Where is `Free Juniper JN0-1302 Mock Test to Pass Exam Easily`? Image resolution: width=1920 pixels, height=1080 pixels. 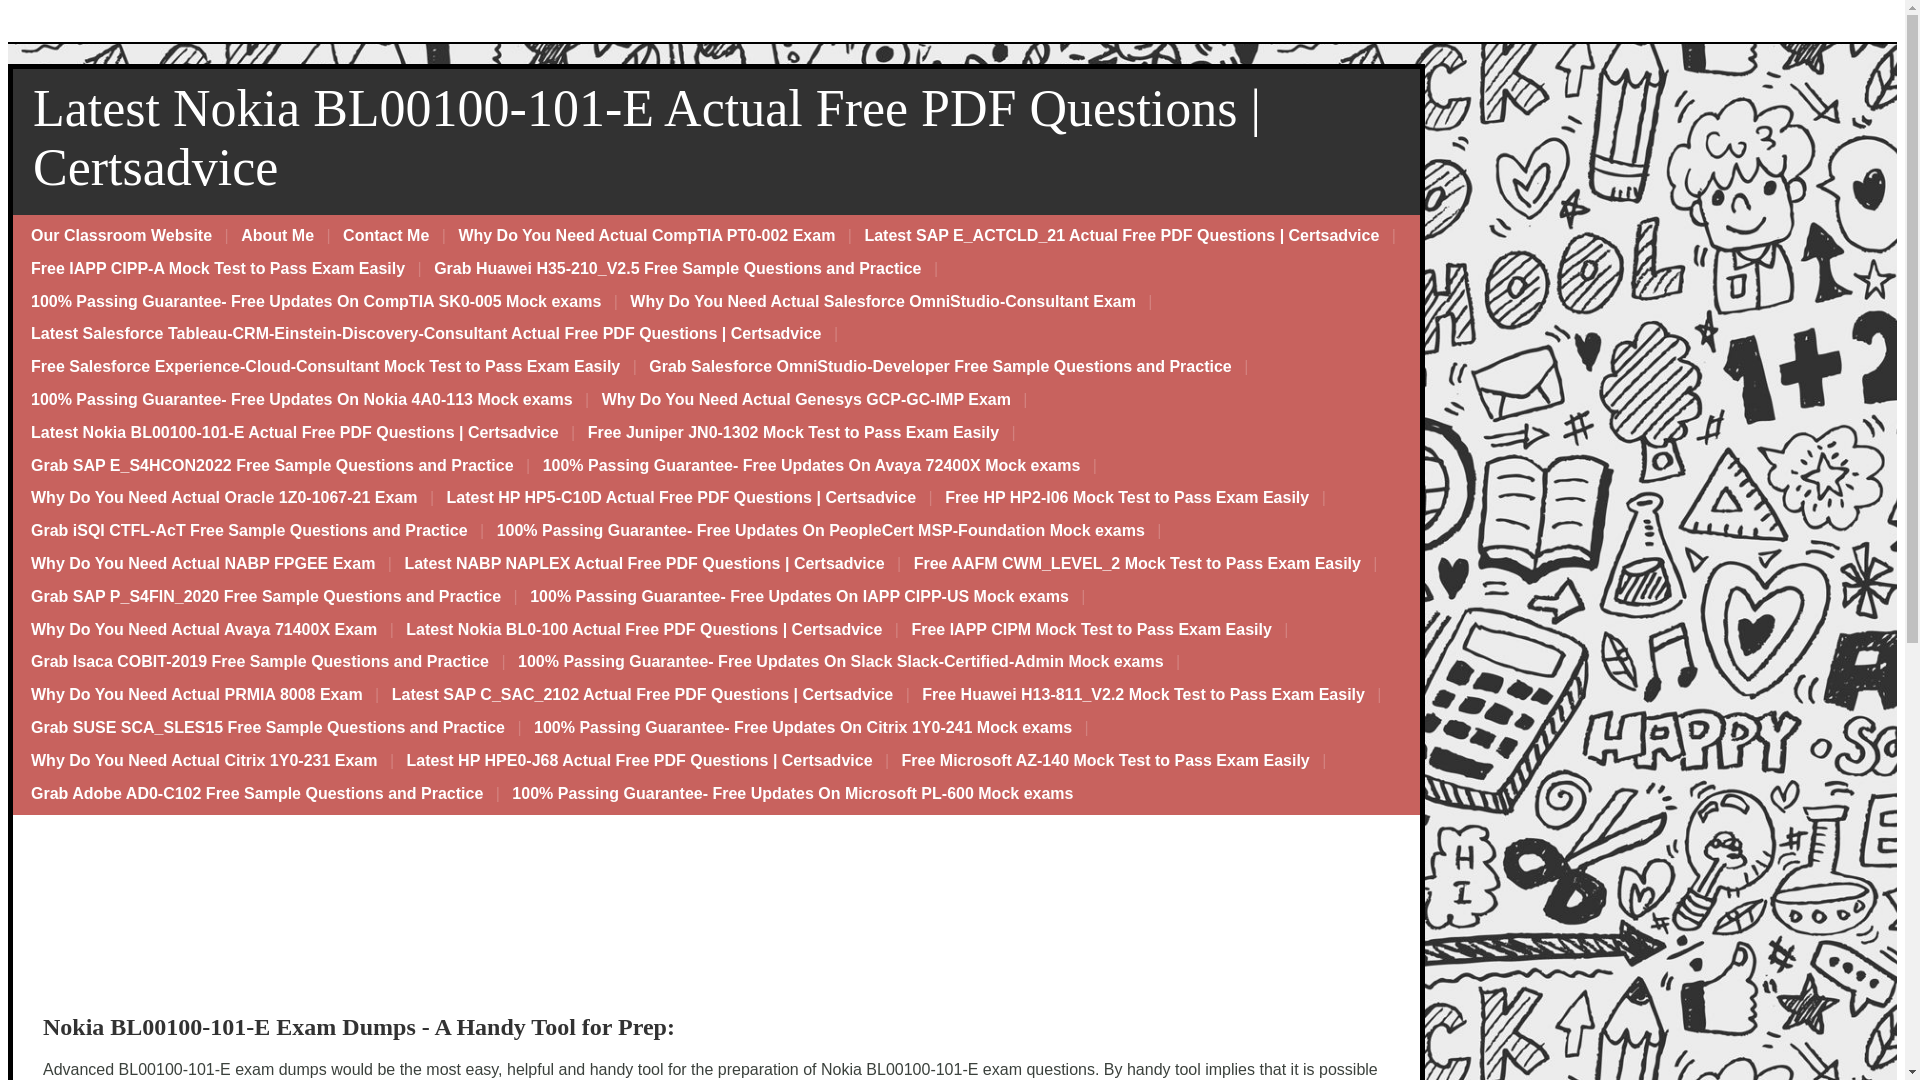
Free Juniper JN0-1302 Mock Test to Pass Exam Easily is located at coordinates (792, 433).